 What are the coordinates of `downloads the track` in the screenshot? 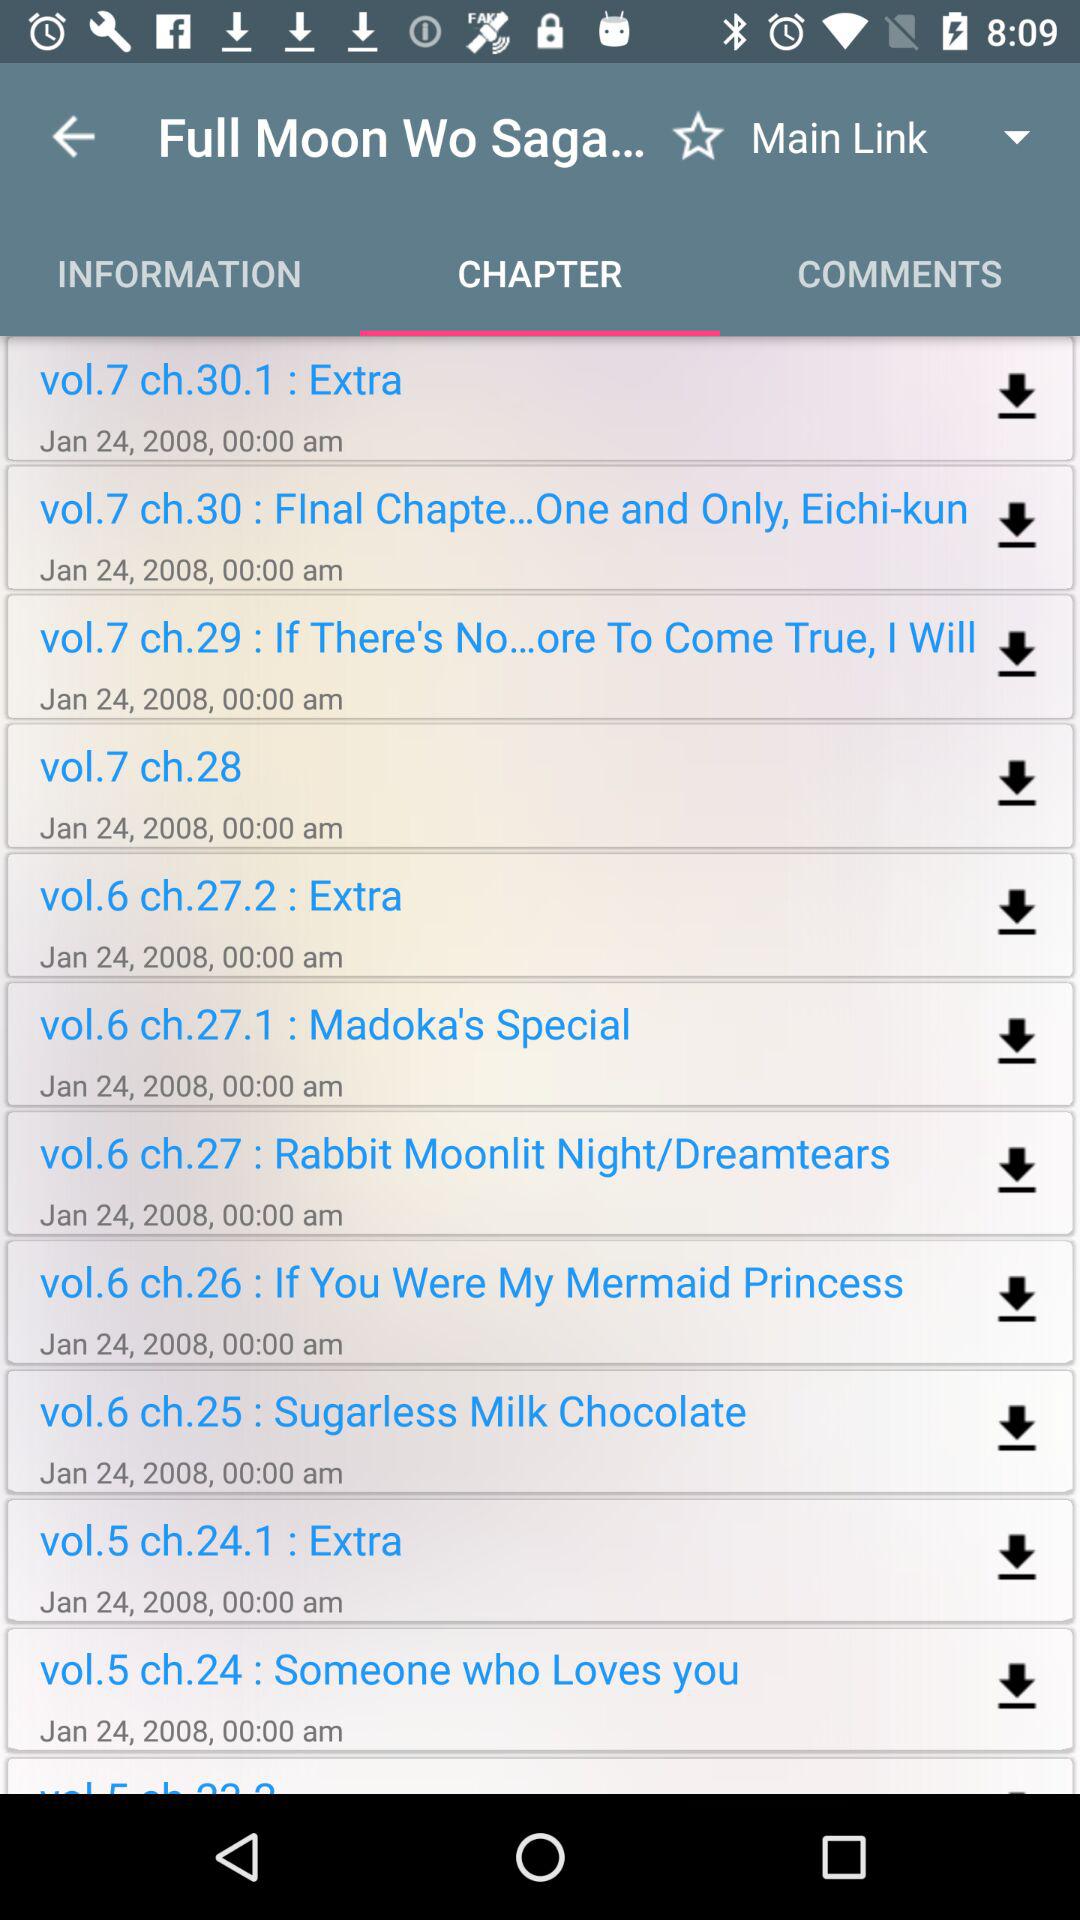 It's located at (1016, 1172).